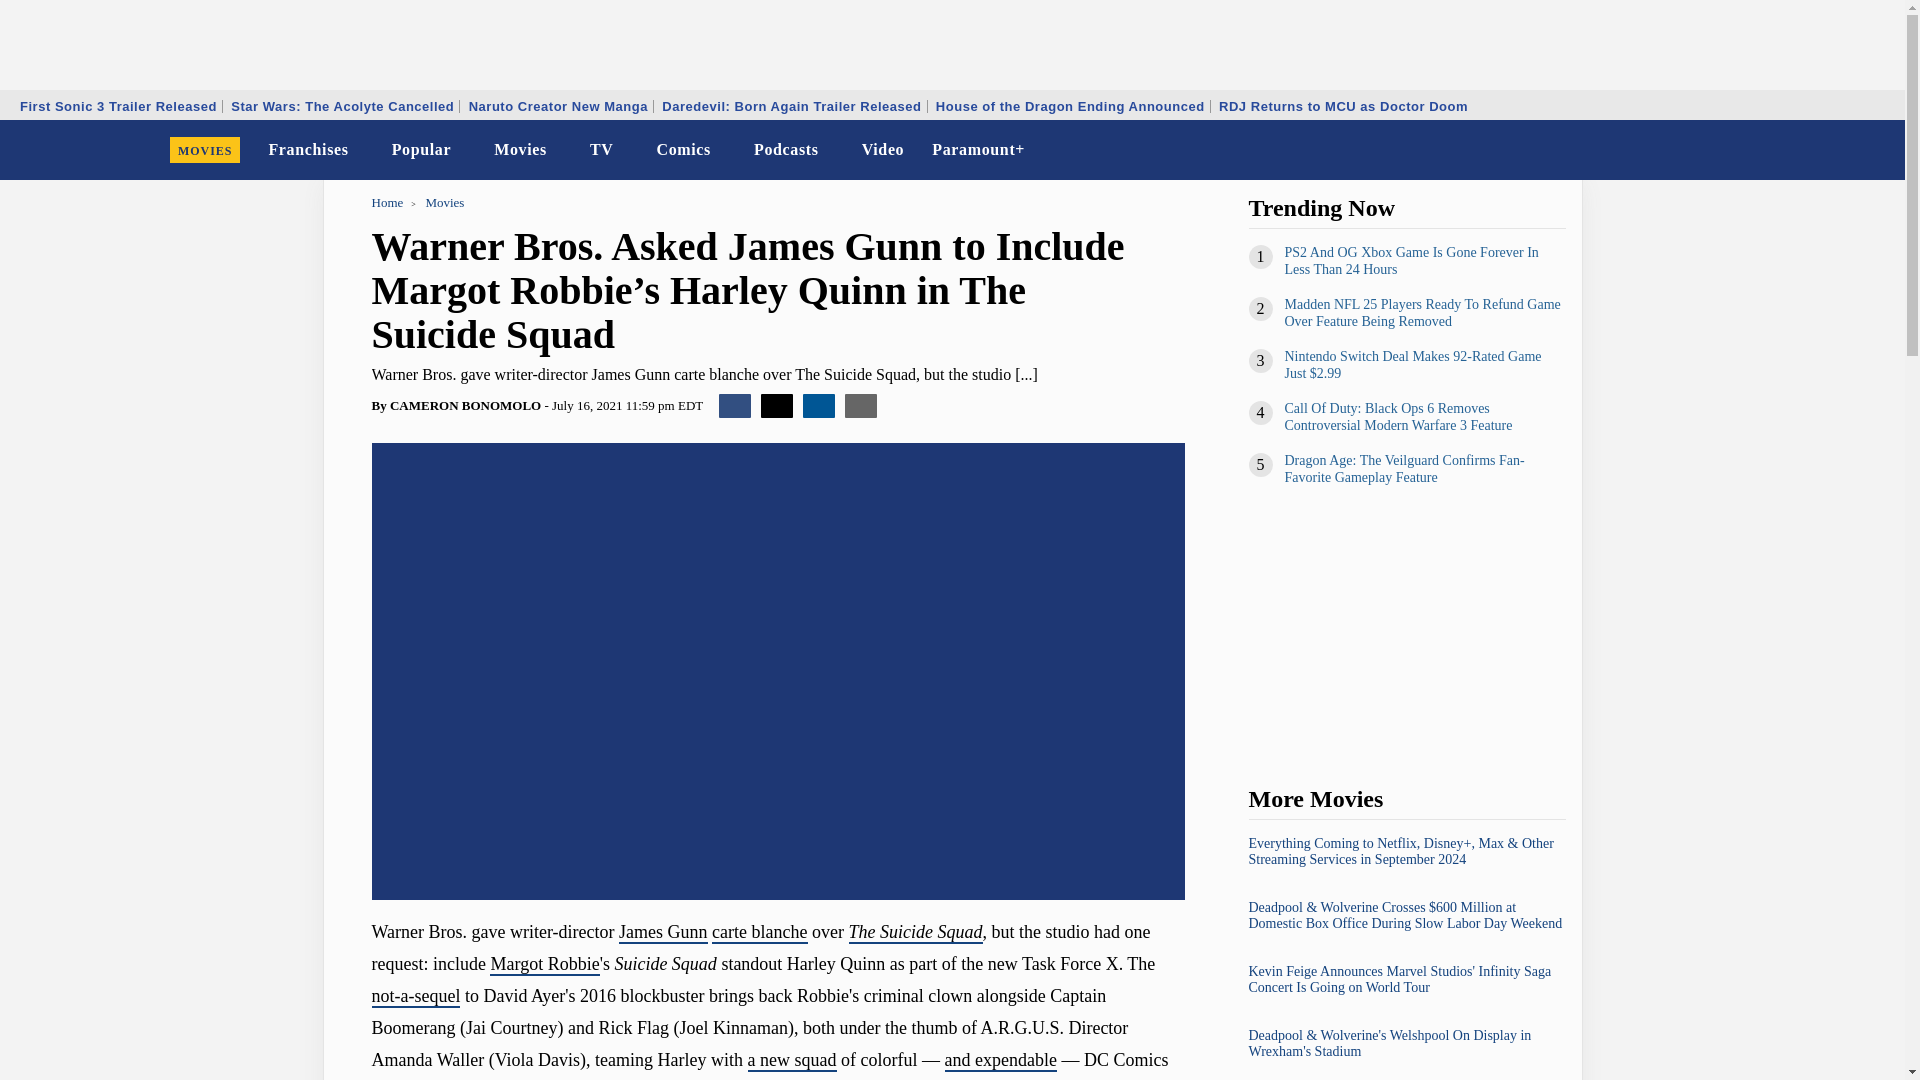 The image size is (1920, 1080). I want to click on Search, so click(1876, 150).